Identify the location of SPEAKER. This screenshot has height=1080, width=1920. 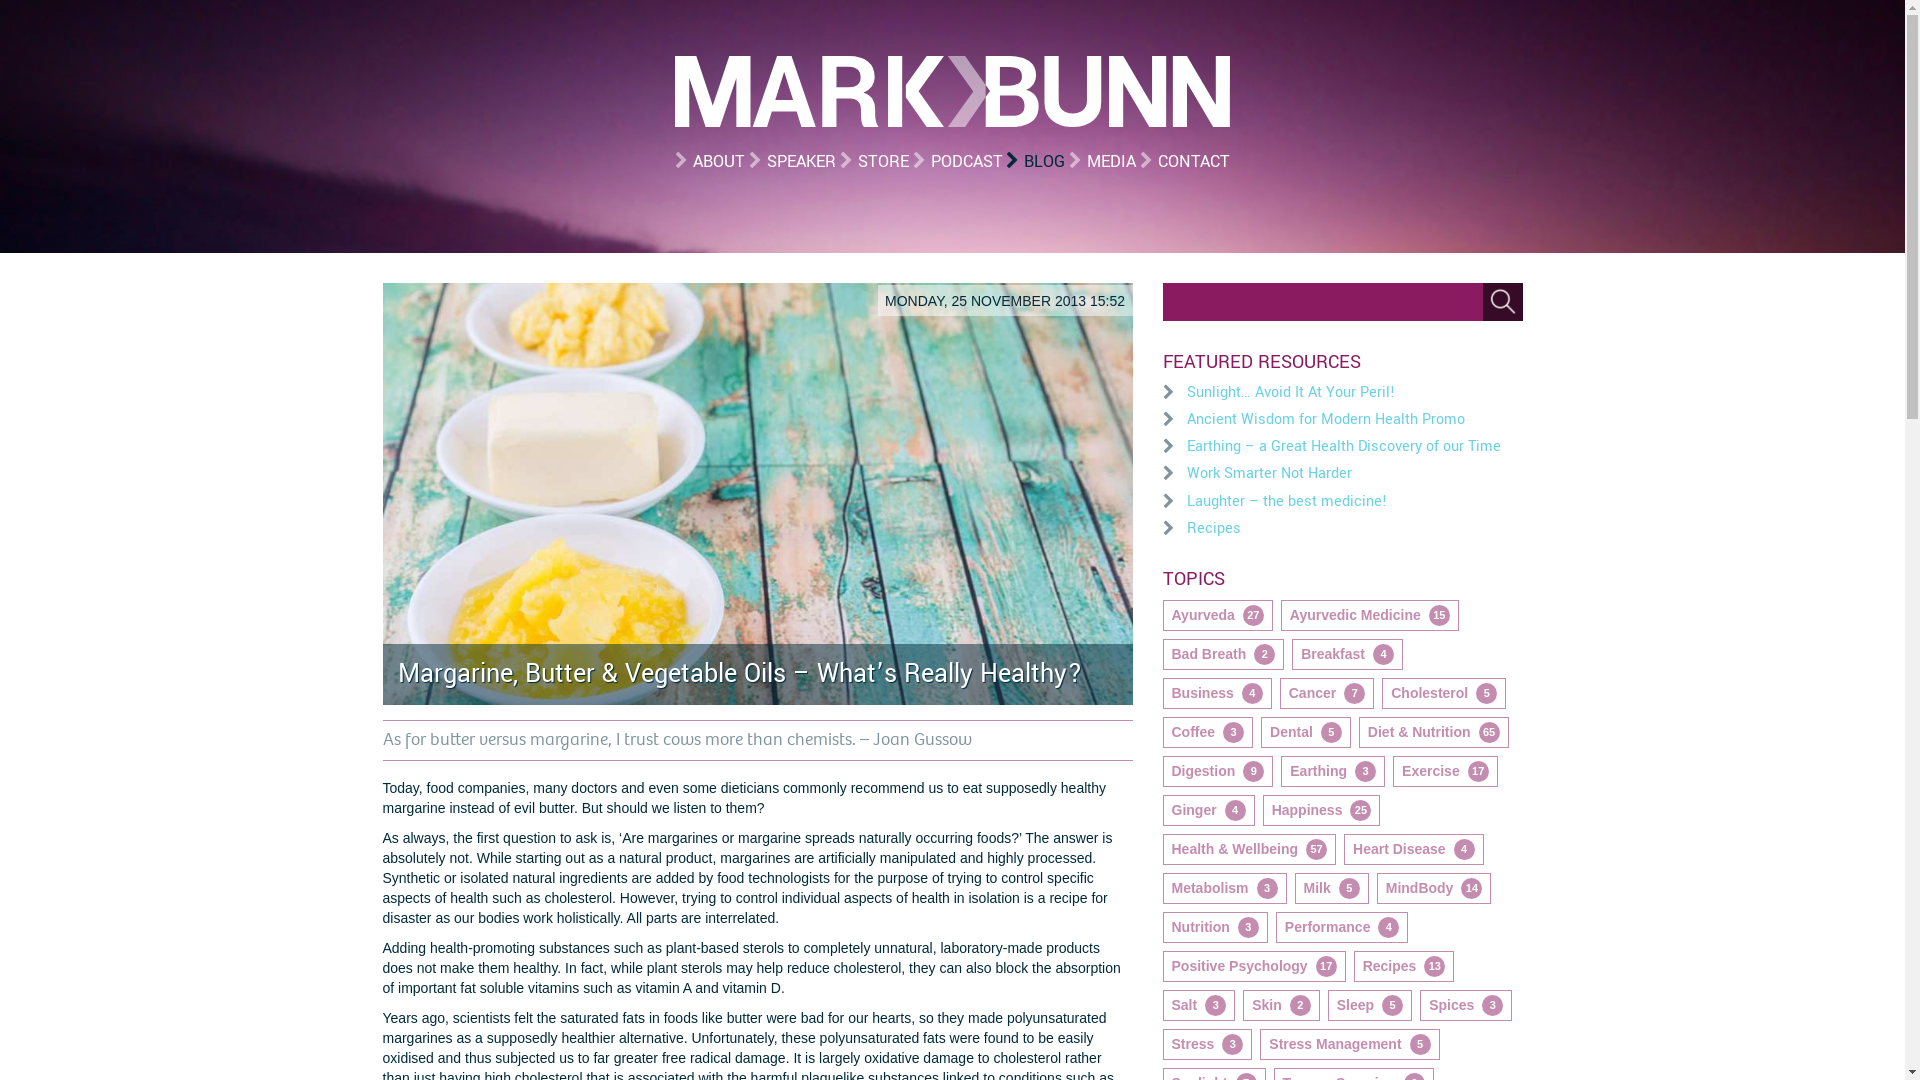
(792, 162).